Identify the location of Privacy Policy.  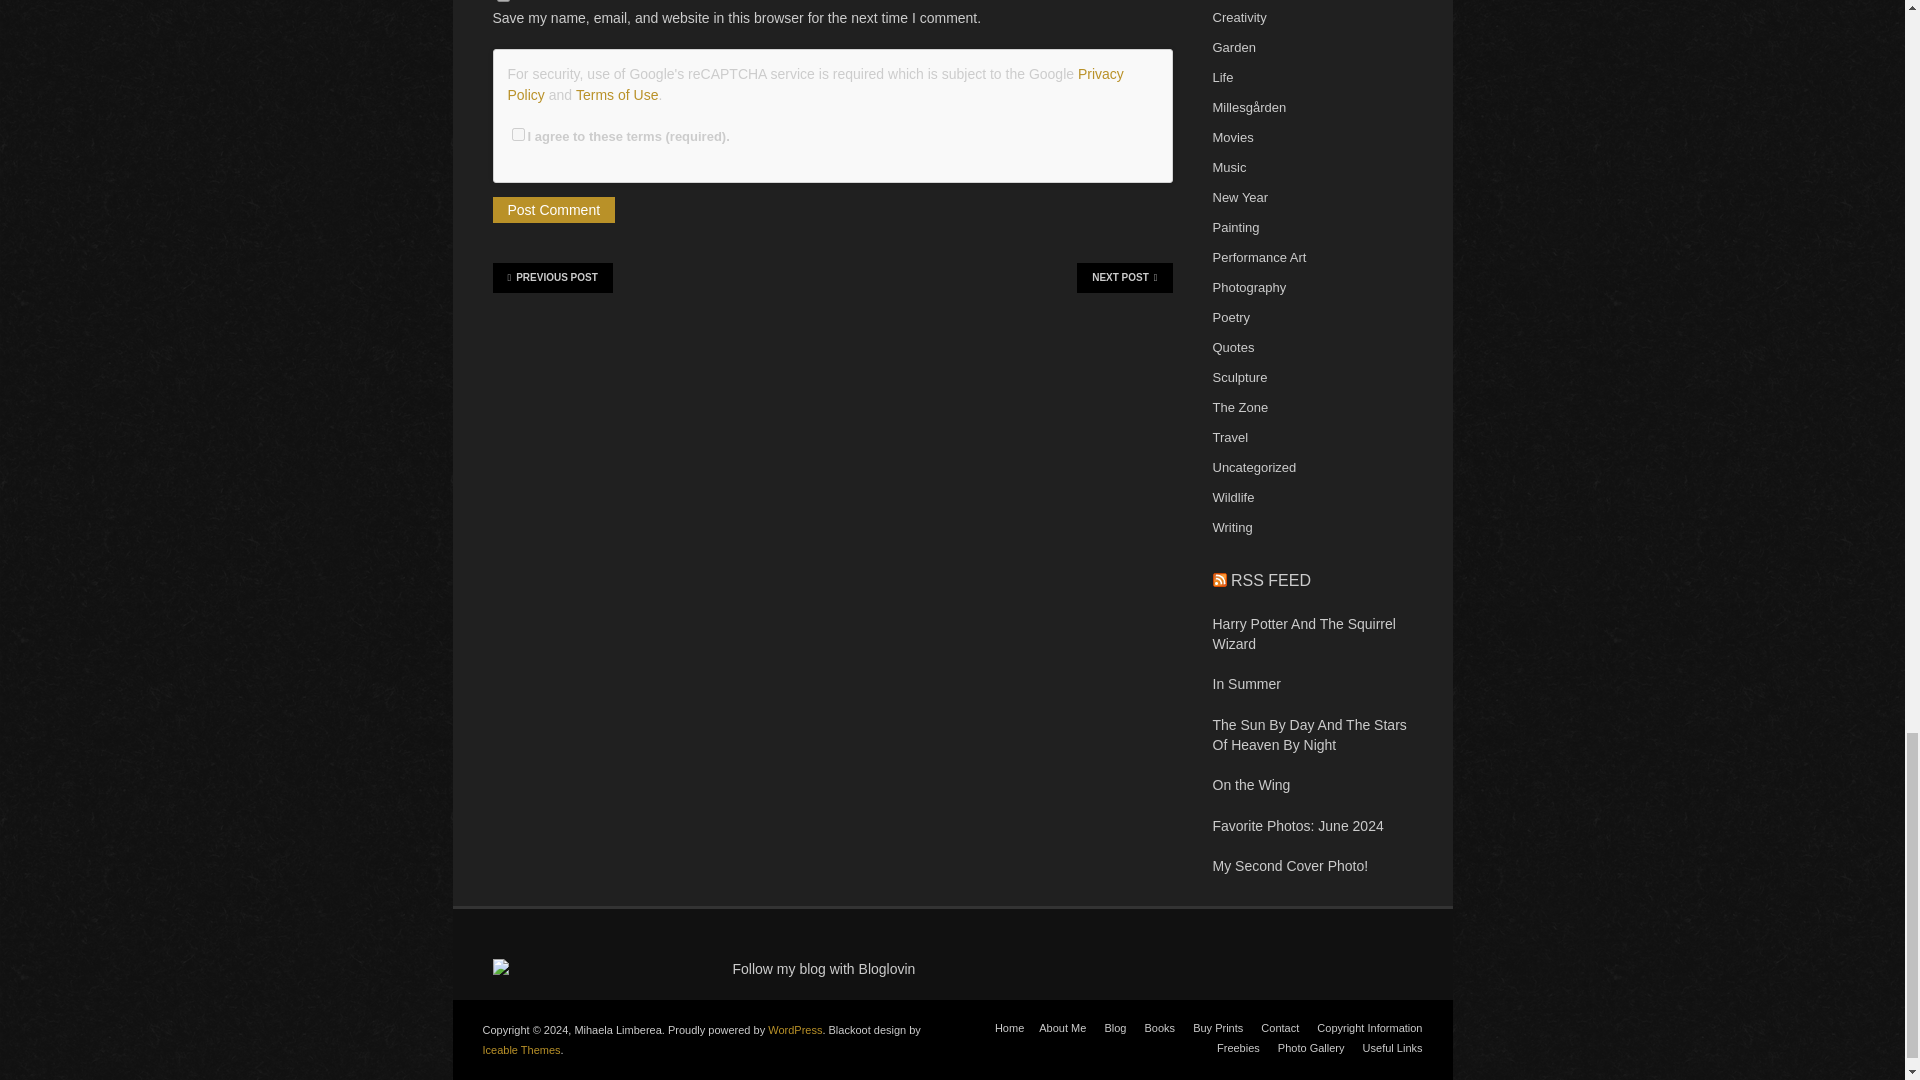
(816, 83).